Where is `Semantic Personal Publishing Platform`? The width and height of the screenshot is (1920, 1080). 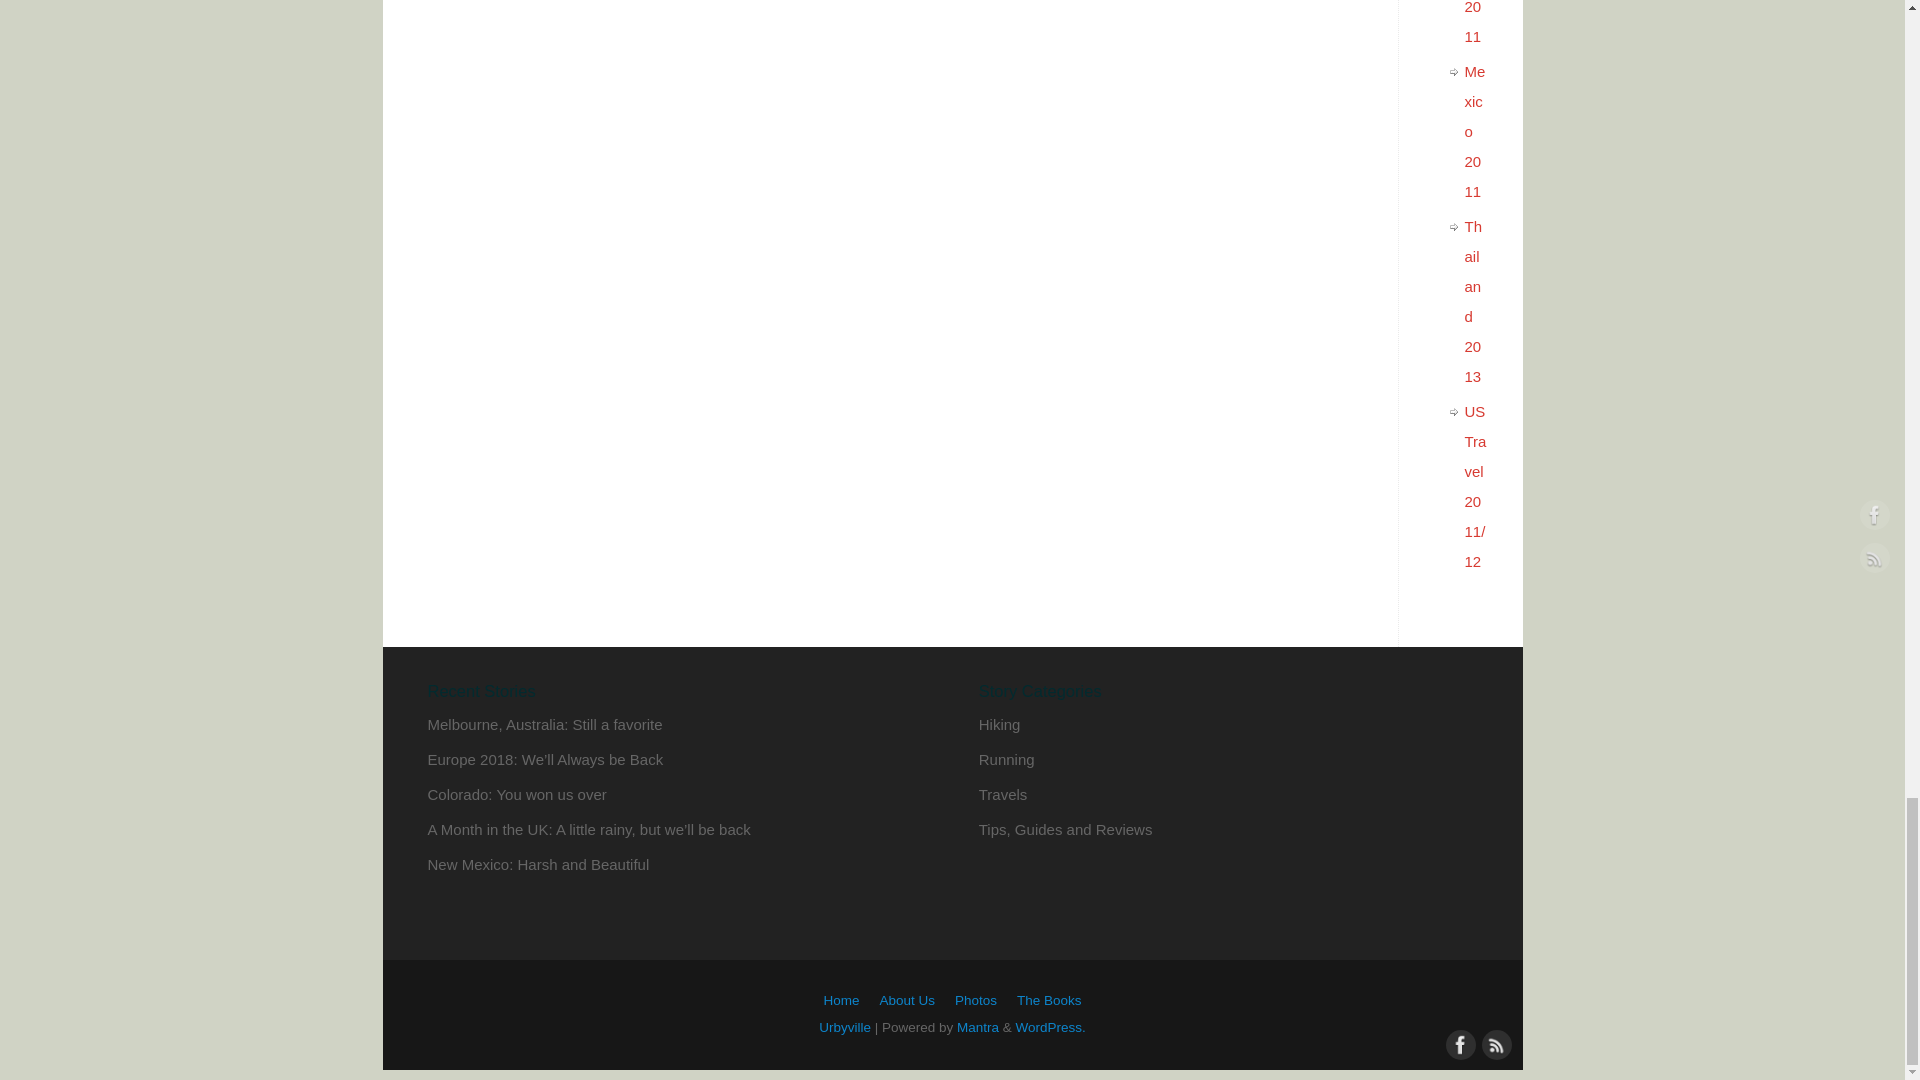
Semantic Personal Publishing Platform is located at coordinates (1050, 1026).